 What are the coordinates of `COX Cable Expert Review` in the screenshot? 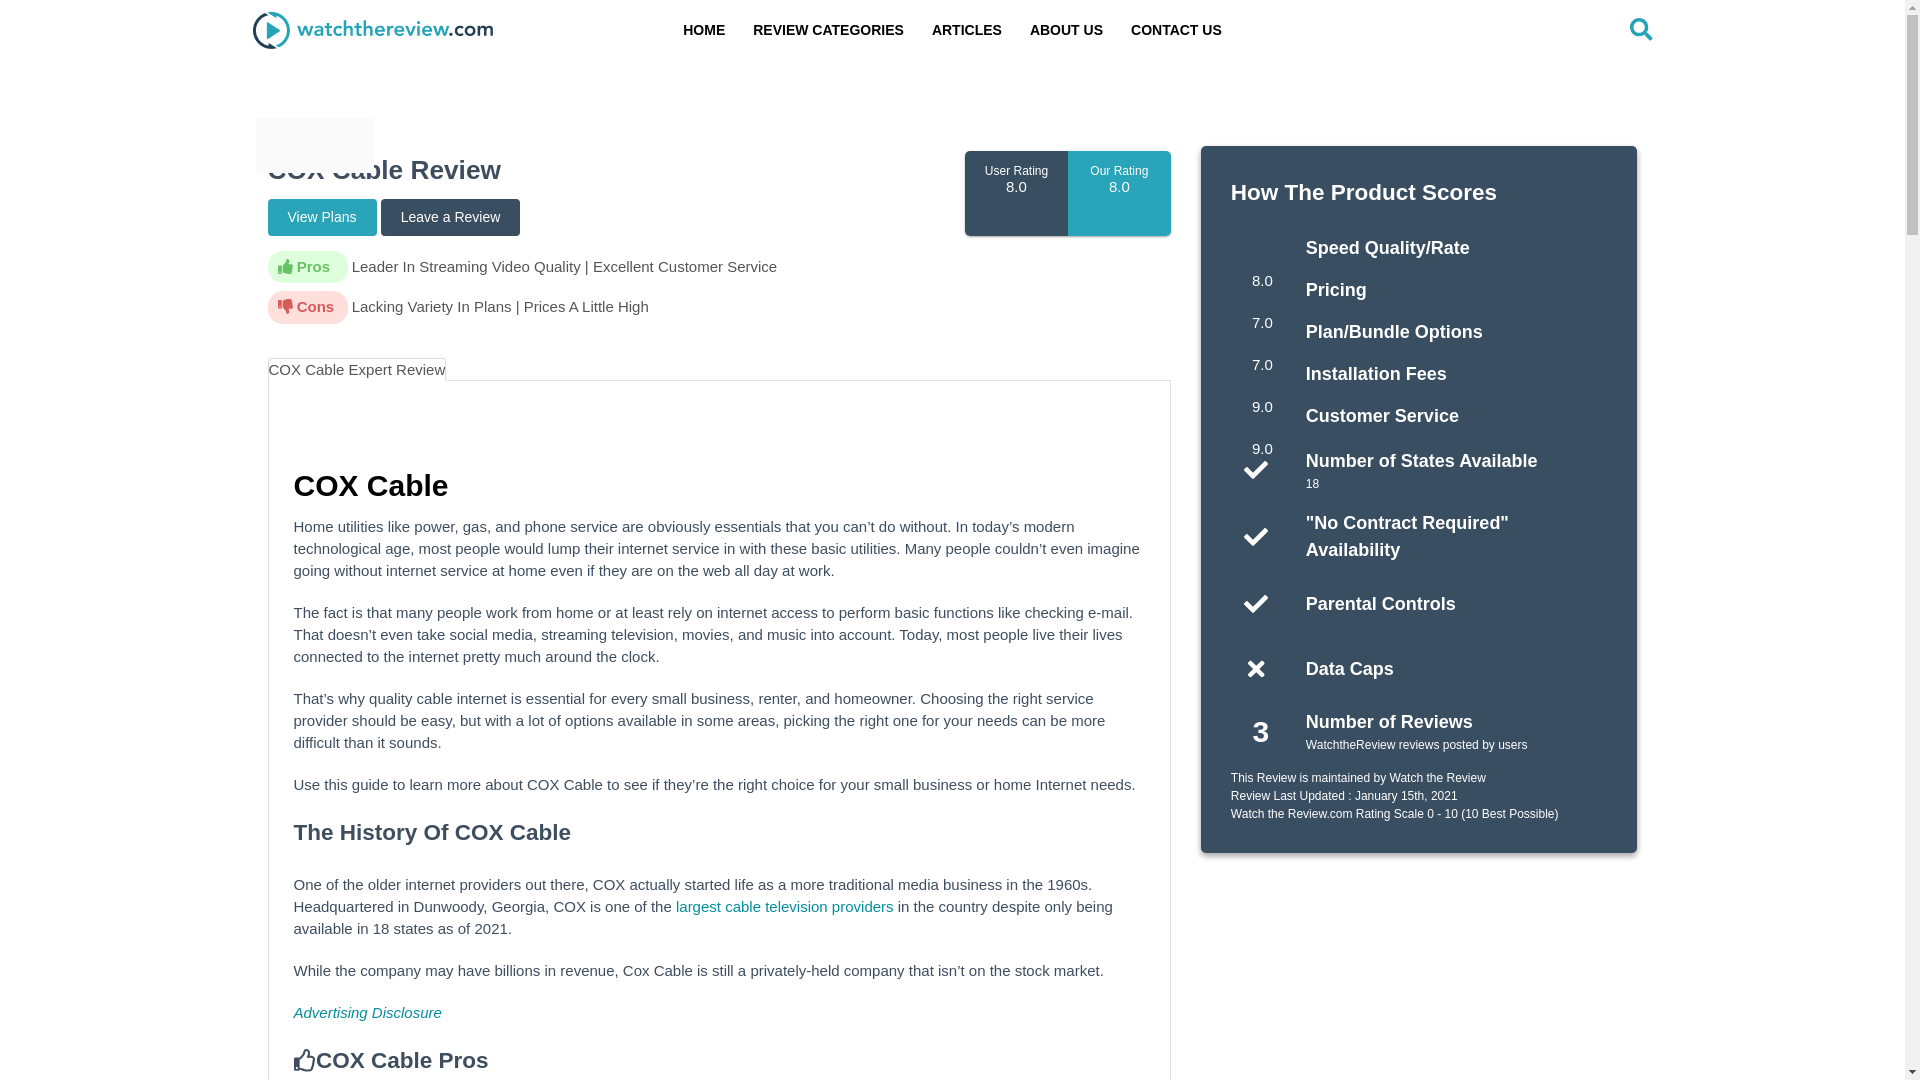 It's located at (358, 369).